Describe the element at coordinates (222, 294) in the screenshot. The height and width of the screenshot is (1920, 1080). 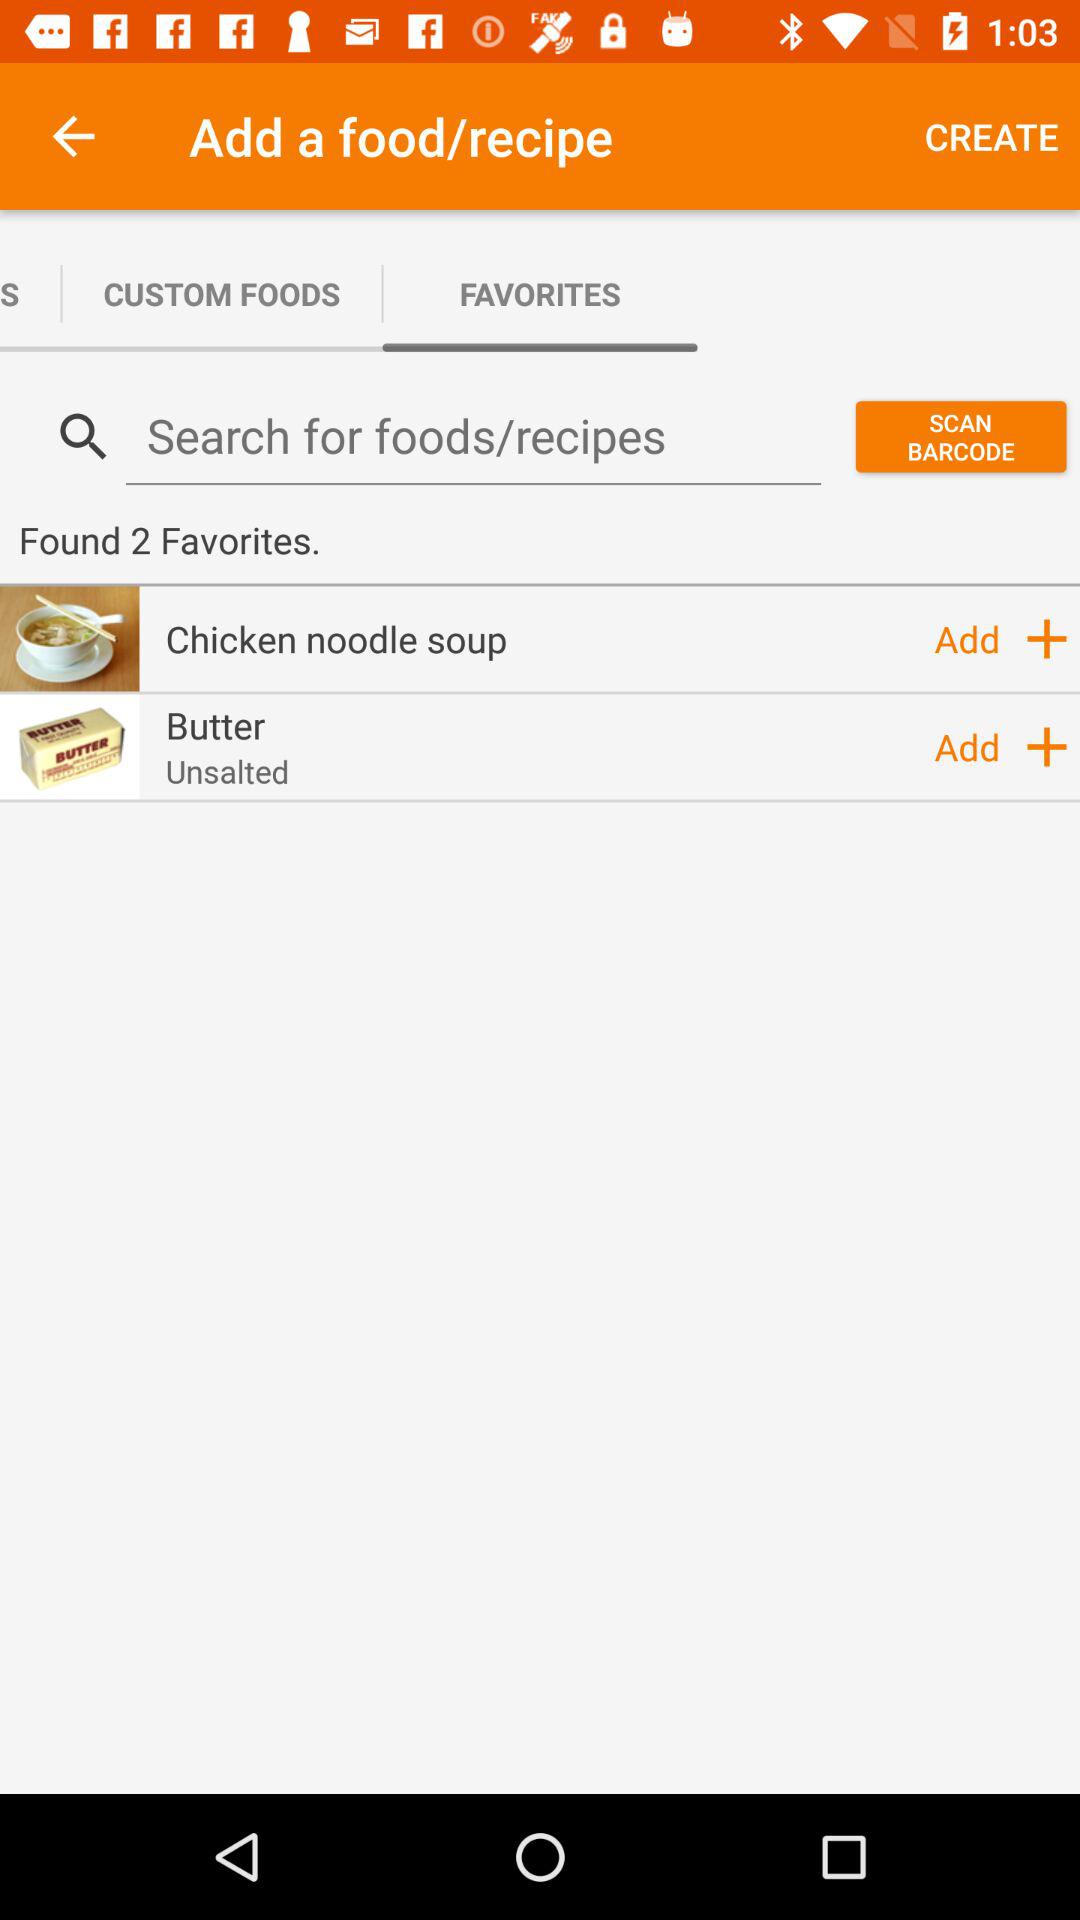
I see `press the app next to custom recipes item` at that location.